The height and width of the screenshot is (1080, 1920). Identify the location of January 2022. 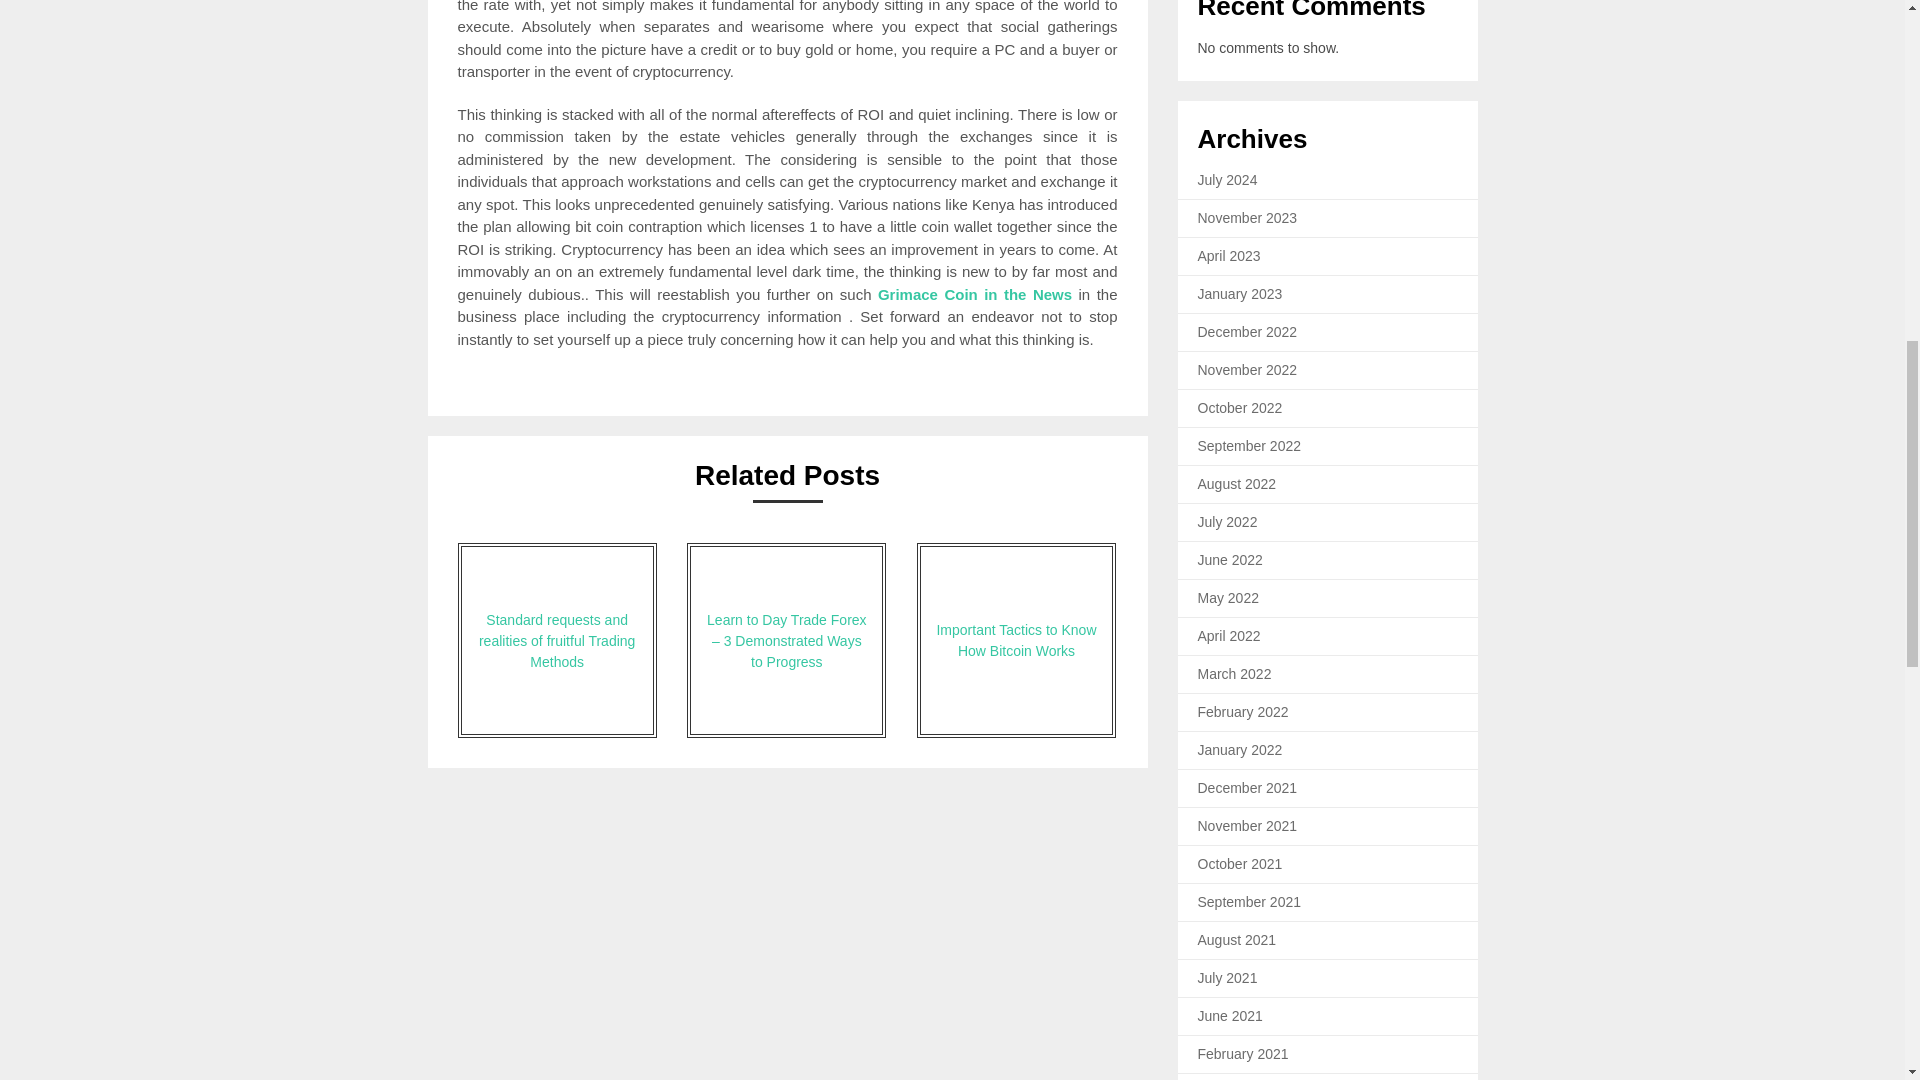
(1240, 750).